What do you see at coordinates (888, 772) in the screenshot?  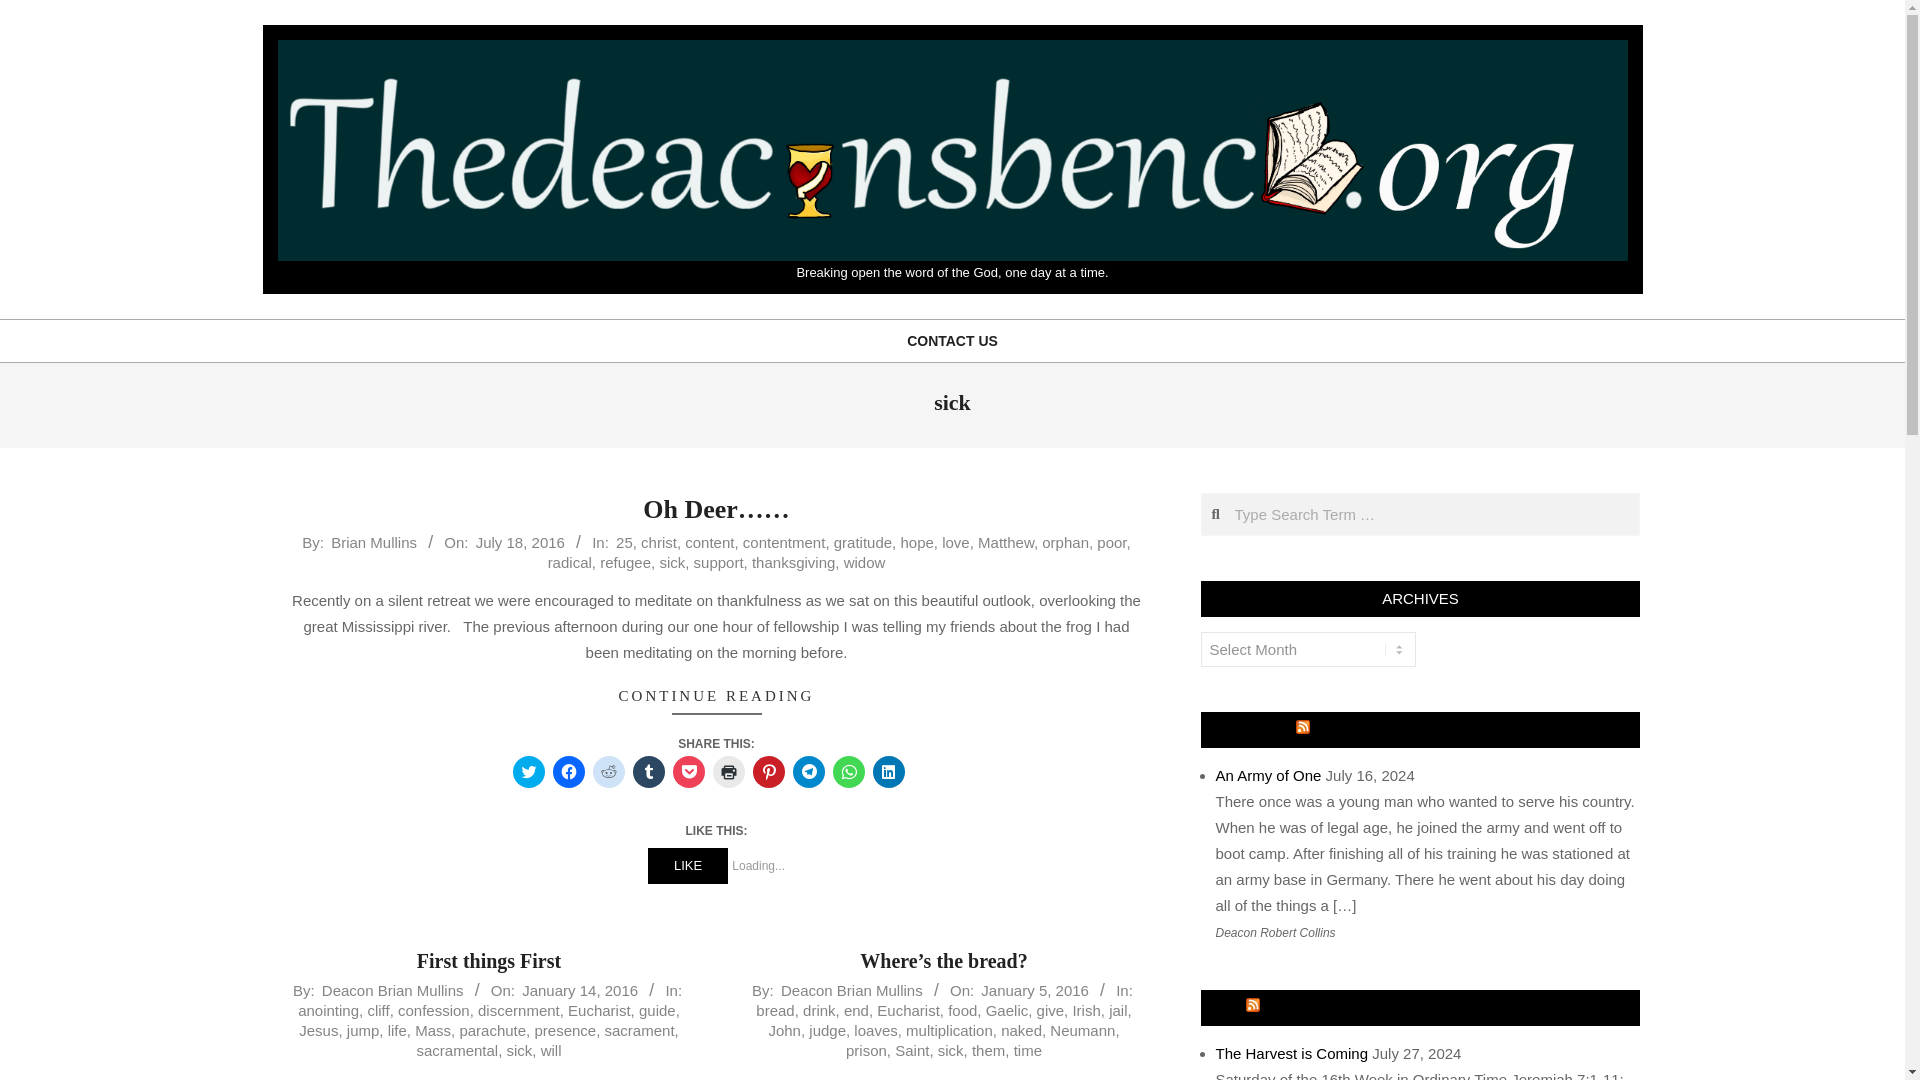 I see `Click to share on LinkedIn` at bounding box center [888, 772].